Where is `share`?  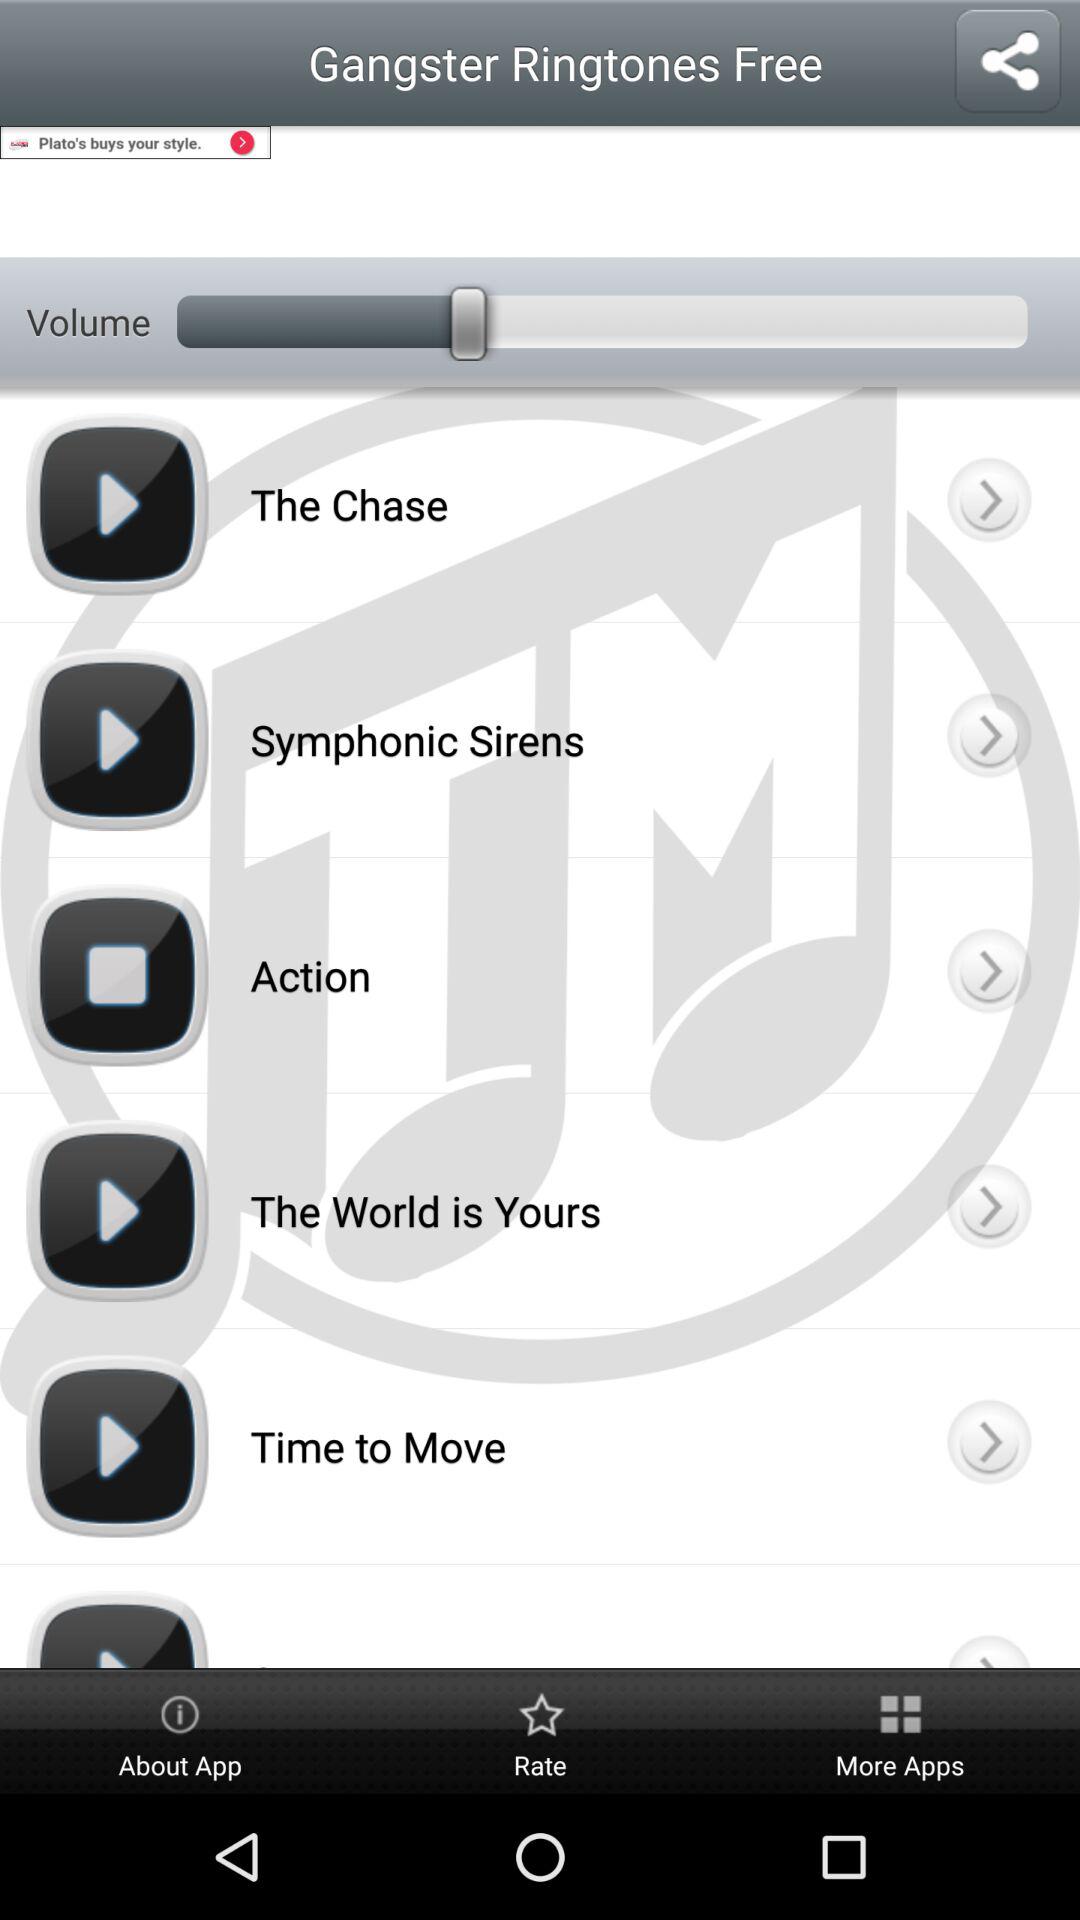
share is located at coordinates (1008, 62).